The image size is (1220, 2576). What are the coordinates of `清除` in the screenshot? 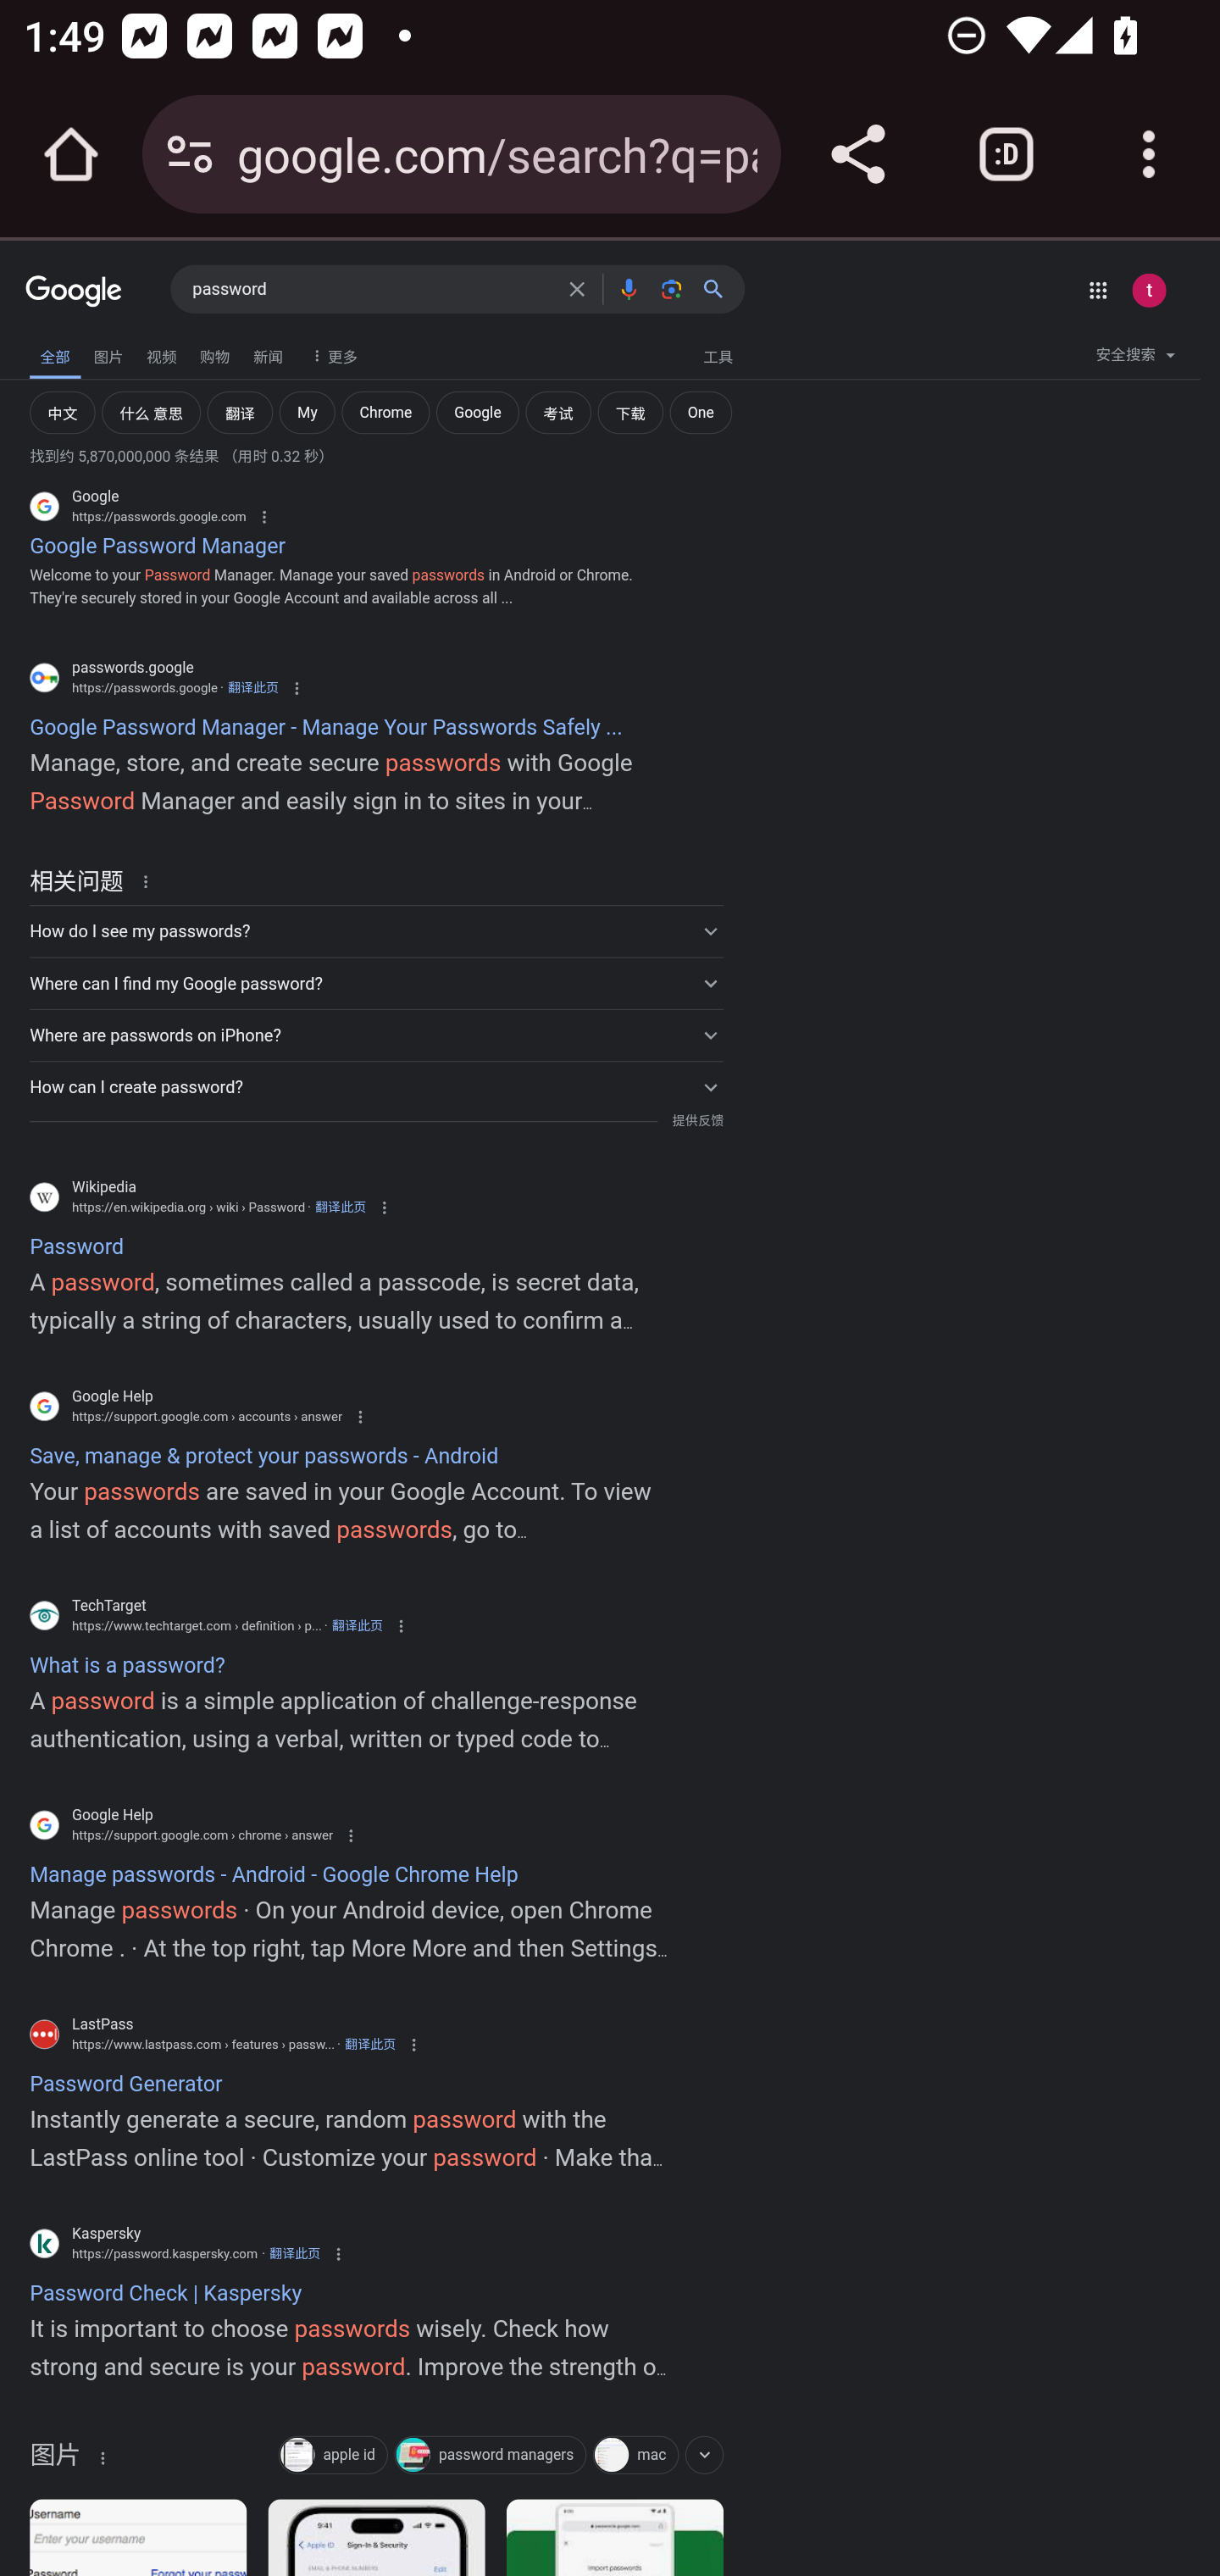 It's located at (576, 288).